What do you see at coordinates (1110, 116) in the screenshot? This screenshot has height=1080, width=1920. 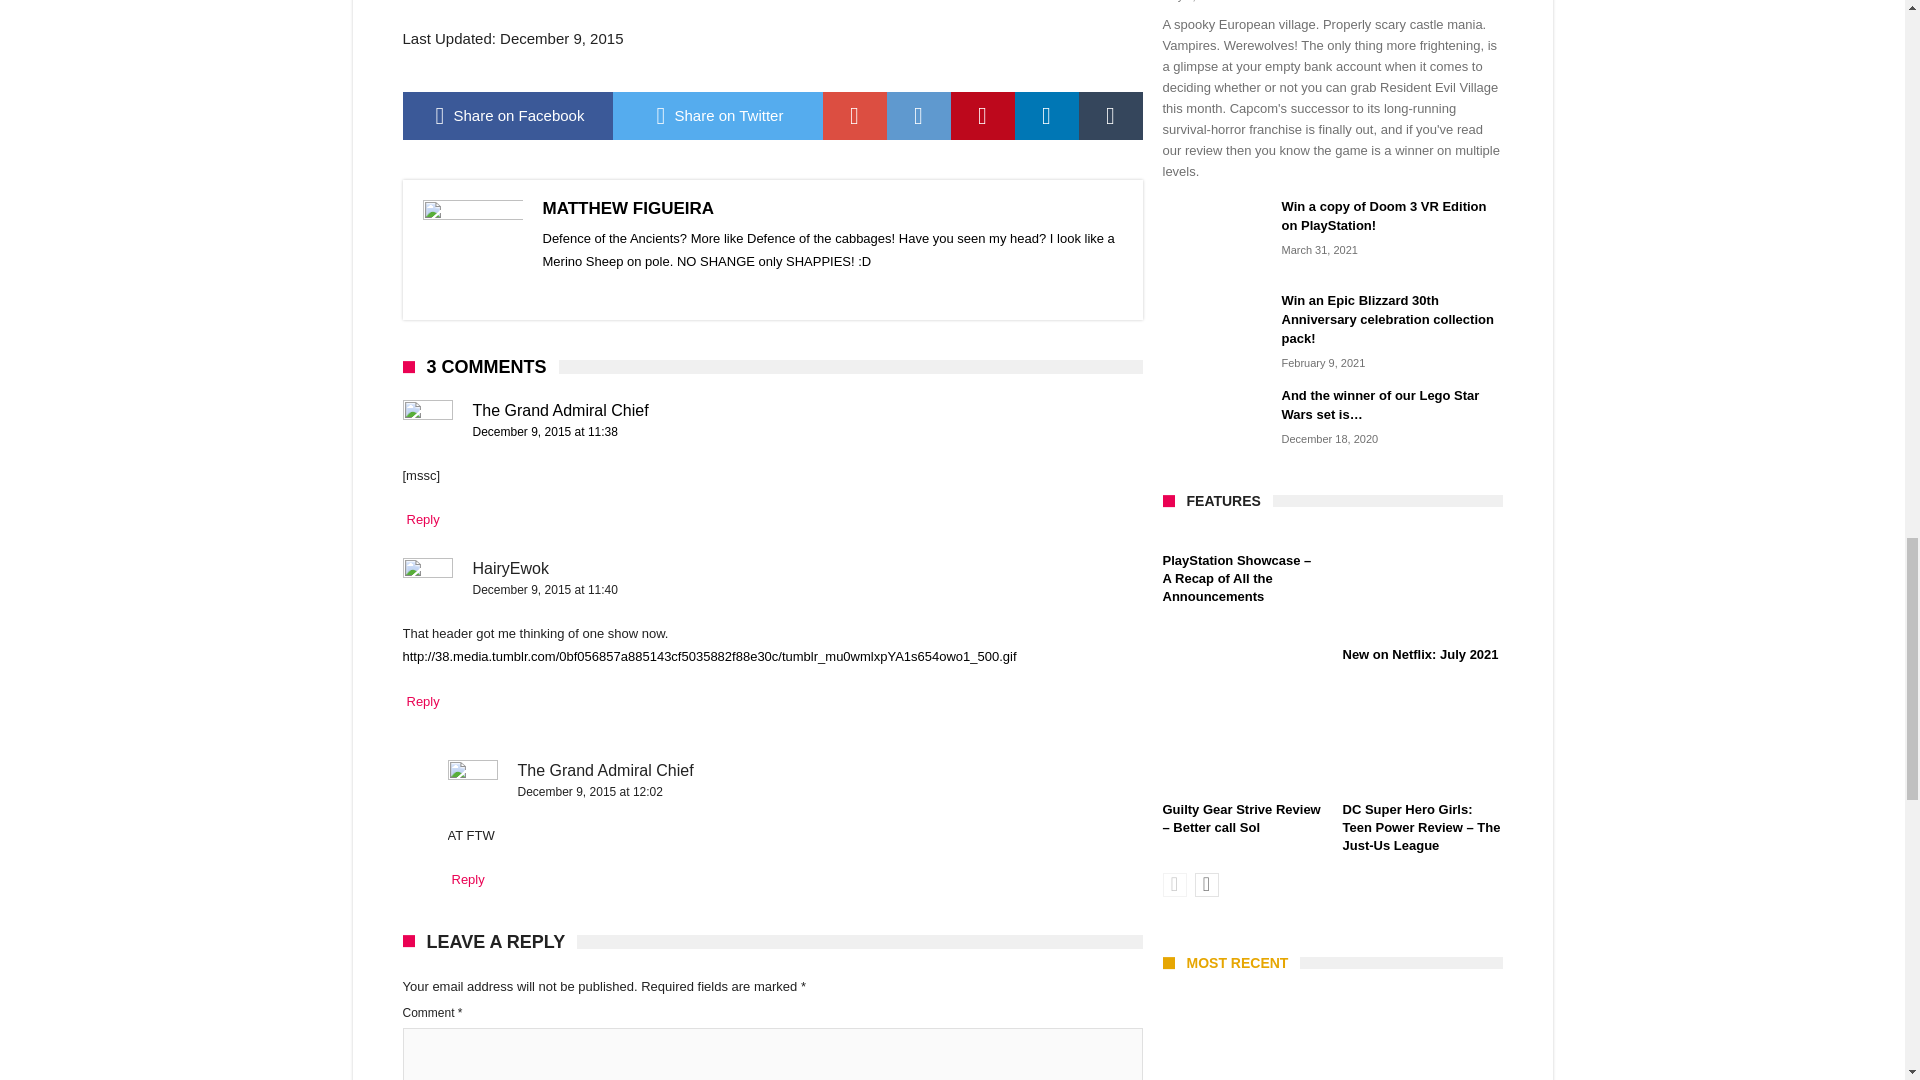 I see `Share on Tumblr` at bounding box center [1110, 116].